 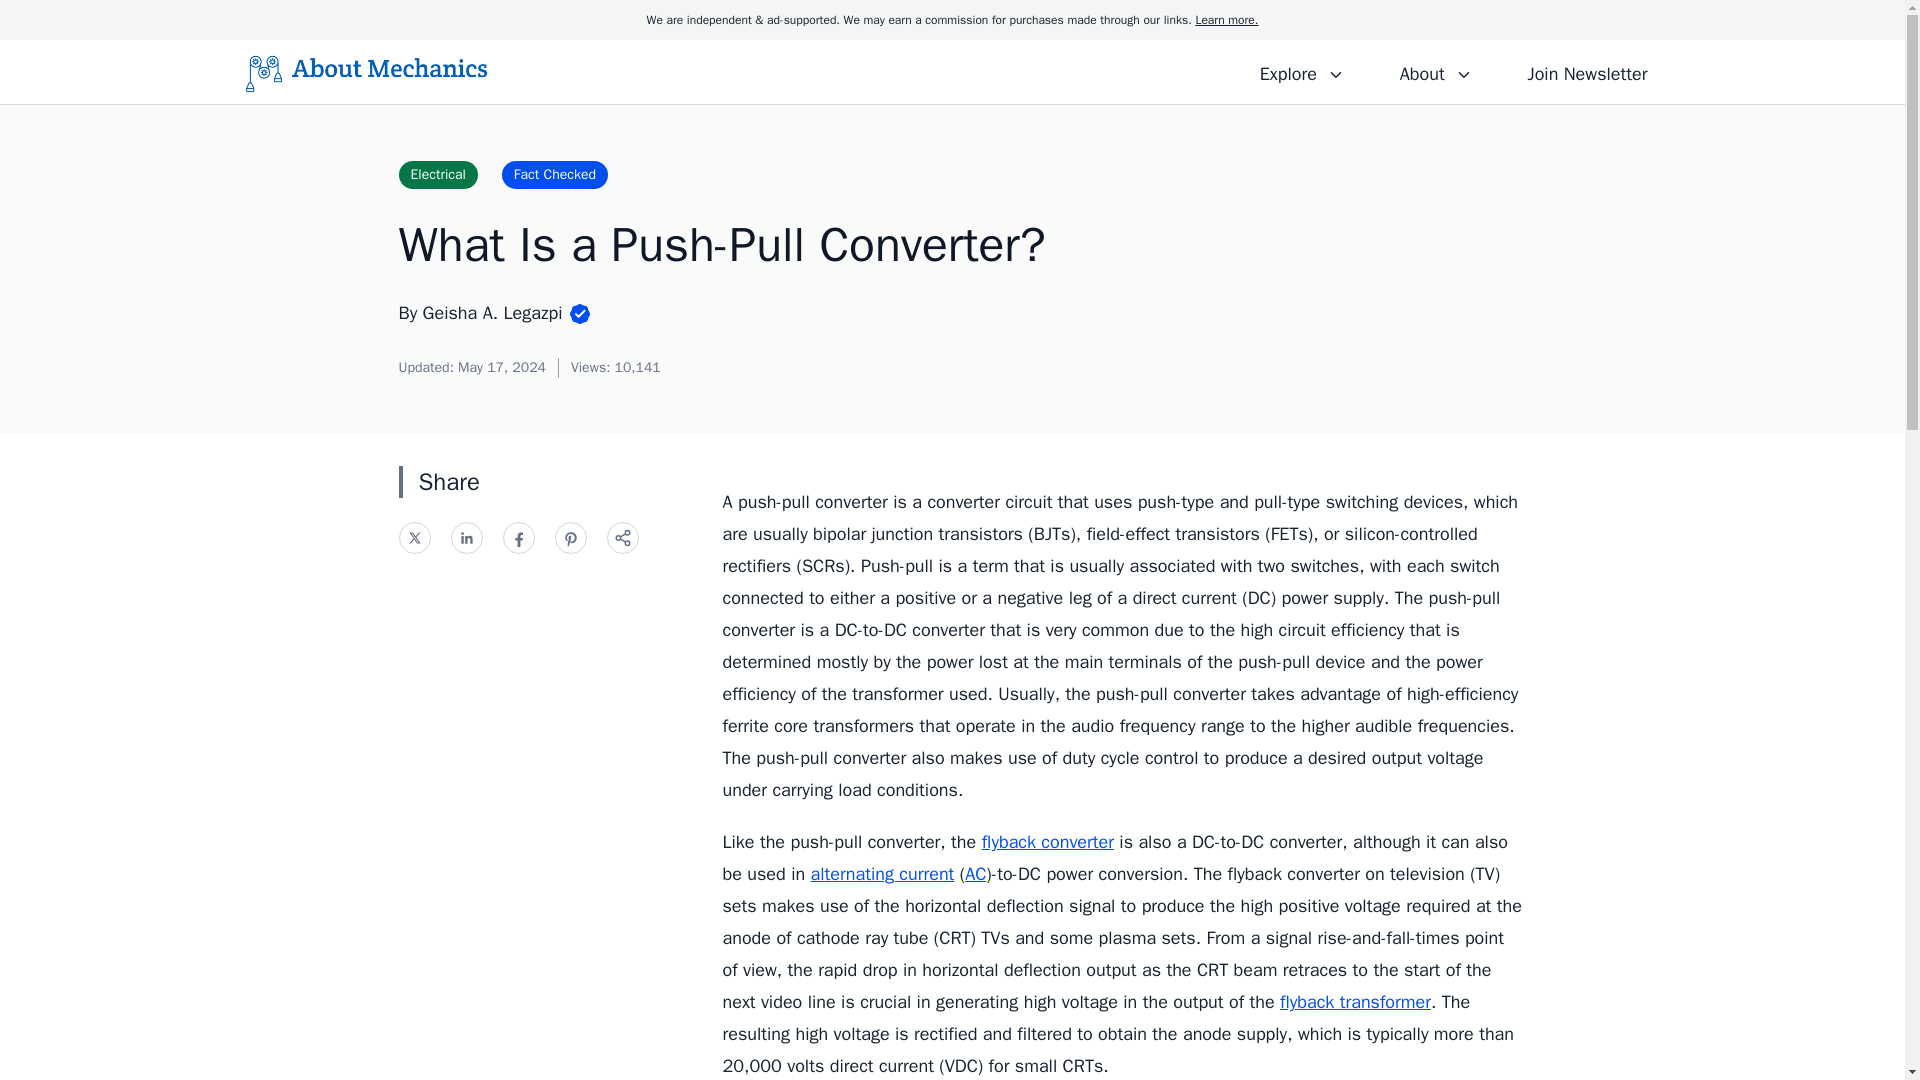 I want to click on AC, so click(x=976, y=873).